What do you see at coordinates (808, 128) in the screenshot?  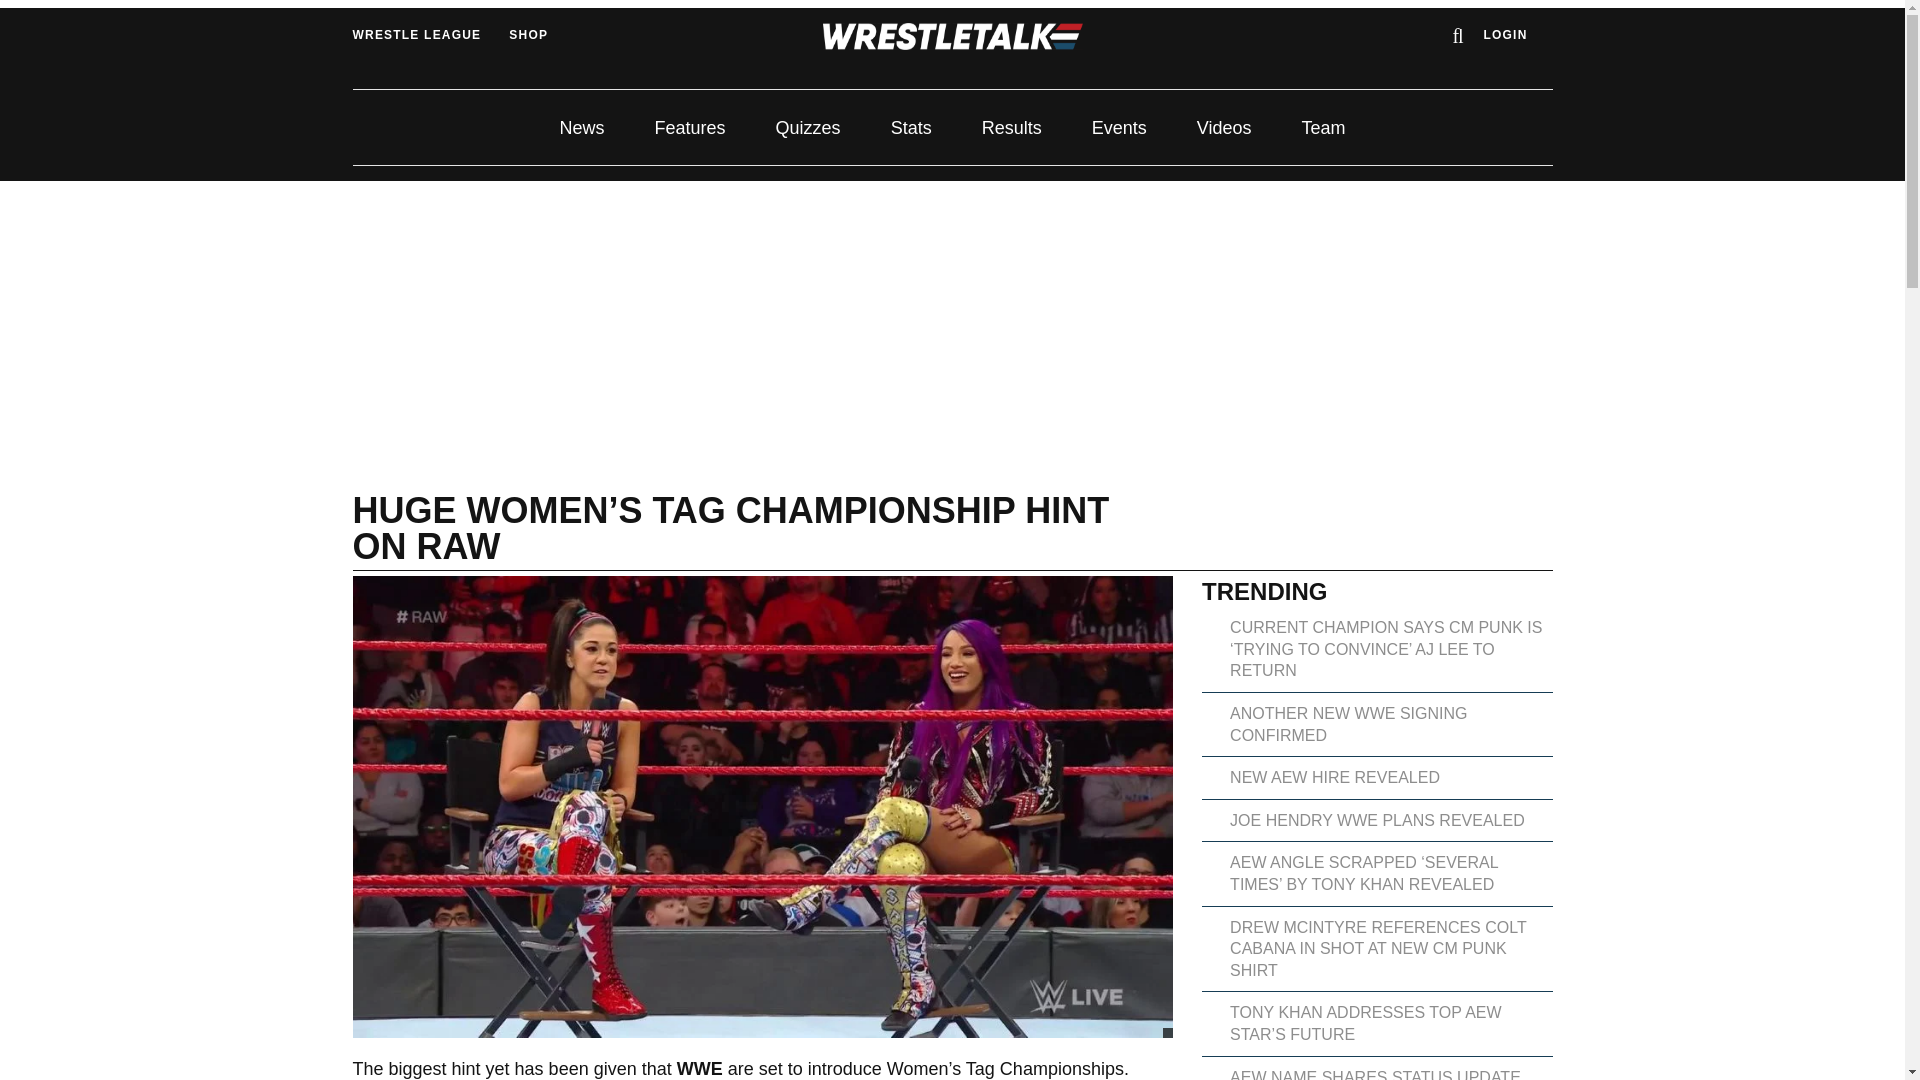 I see `Quizzes` at bounding box center [808, 128].